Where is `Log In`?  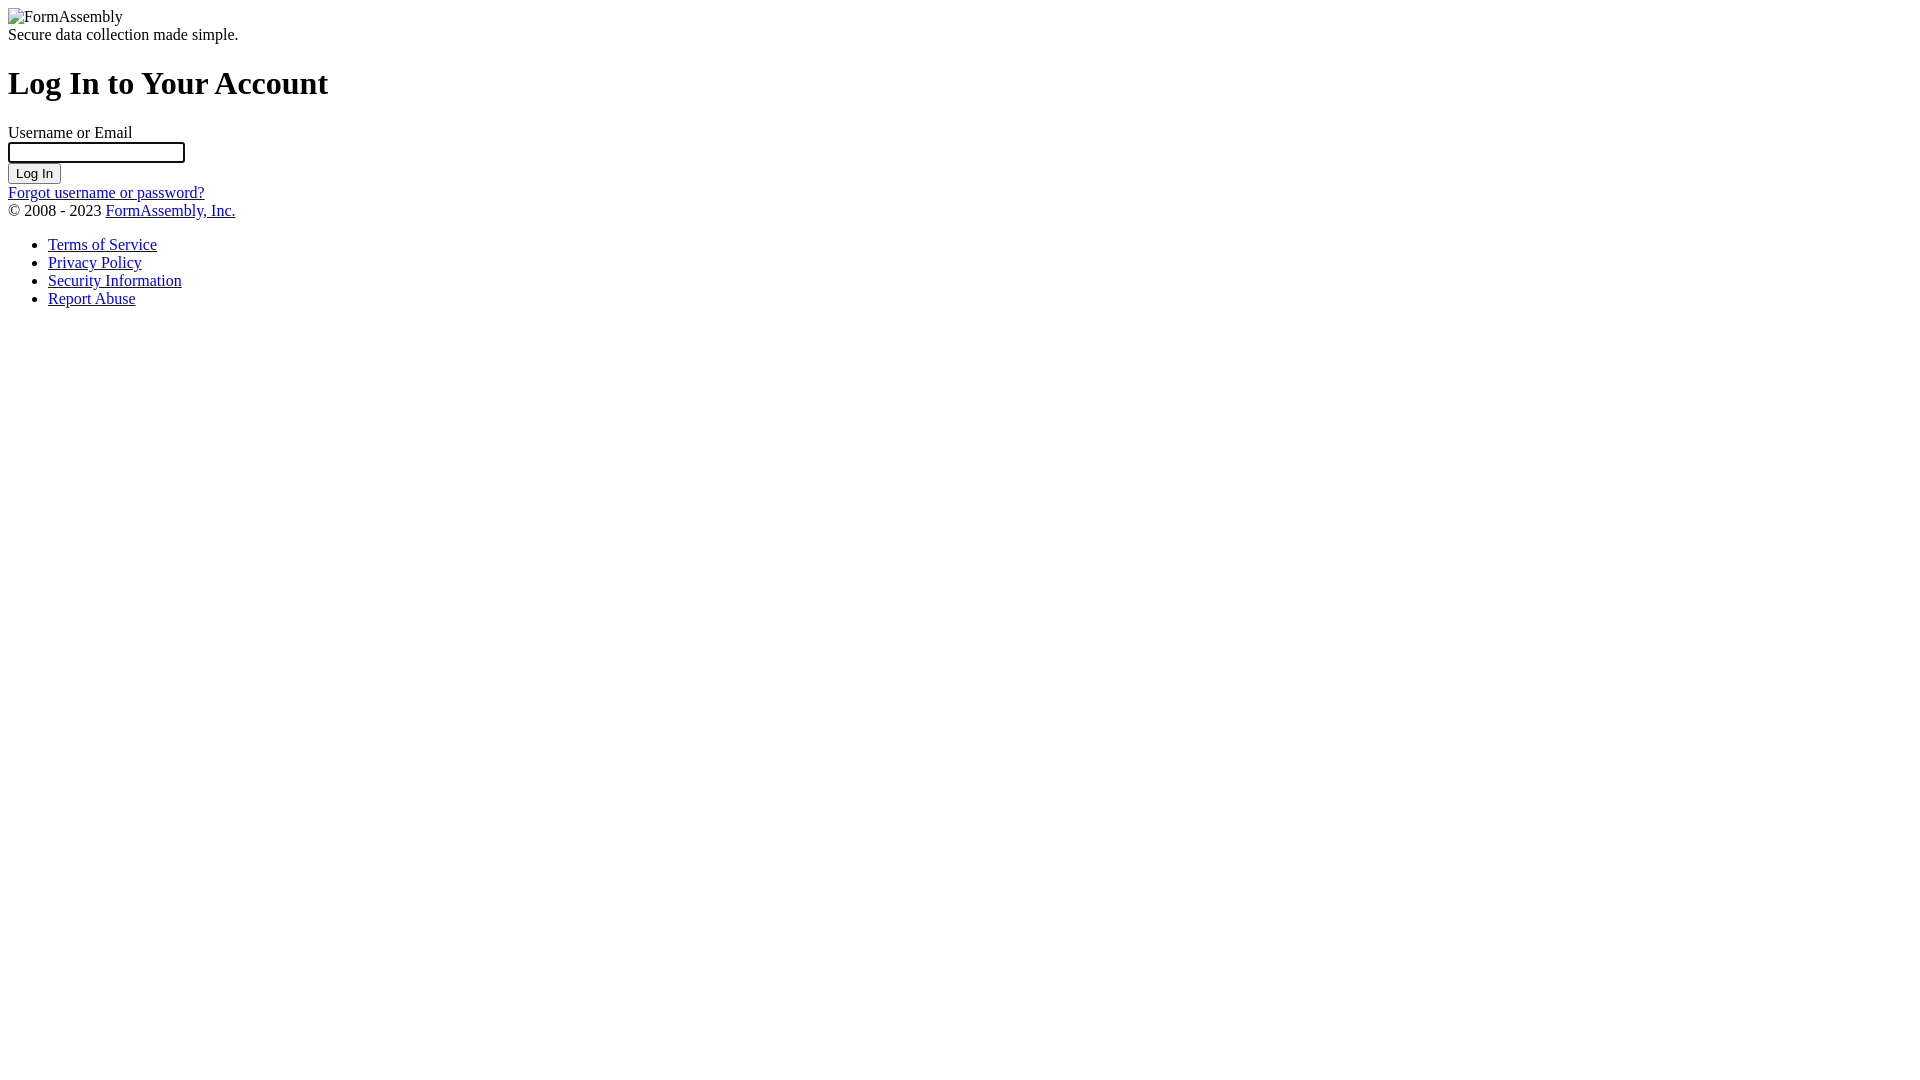 Log In is located at coordinates (34, 174).